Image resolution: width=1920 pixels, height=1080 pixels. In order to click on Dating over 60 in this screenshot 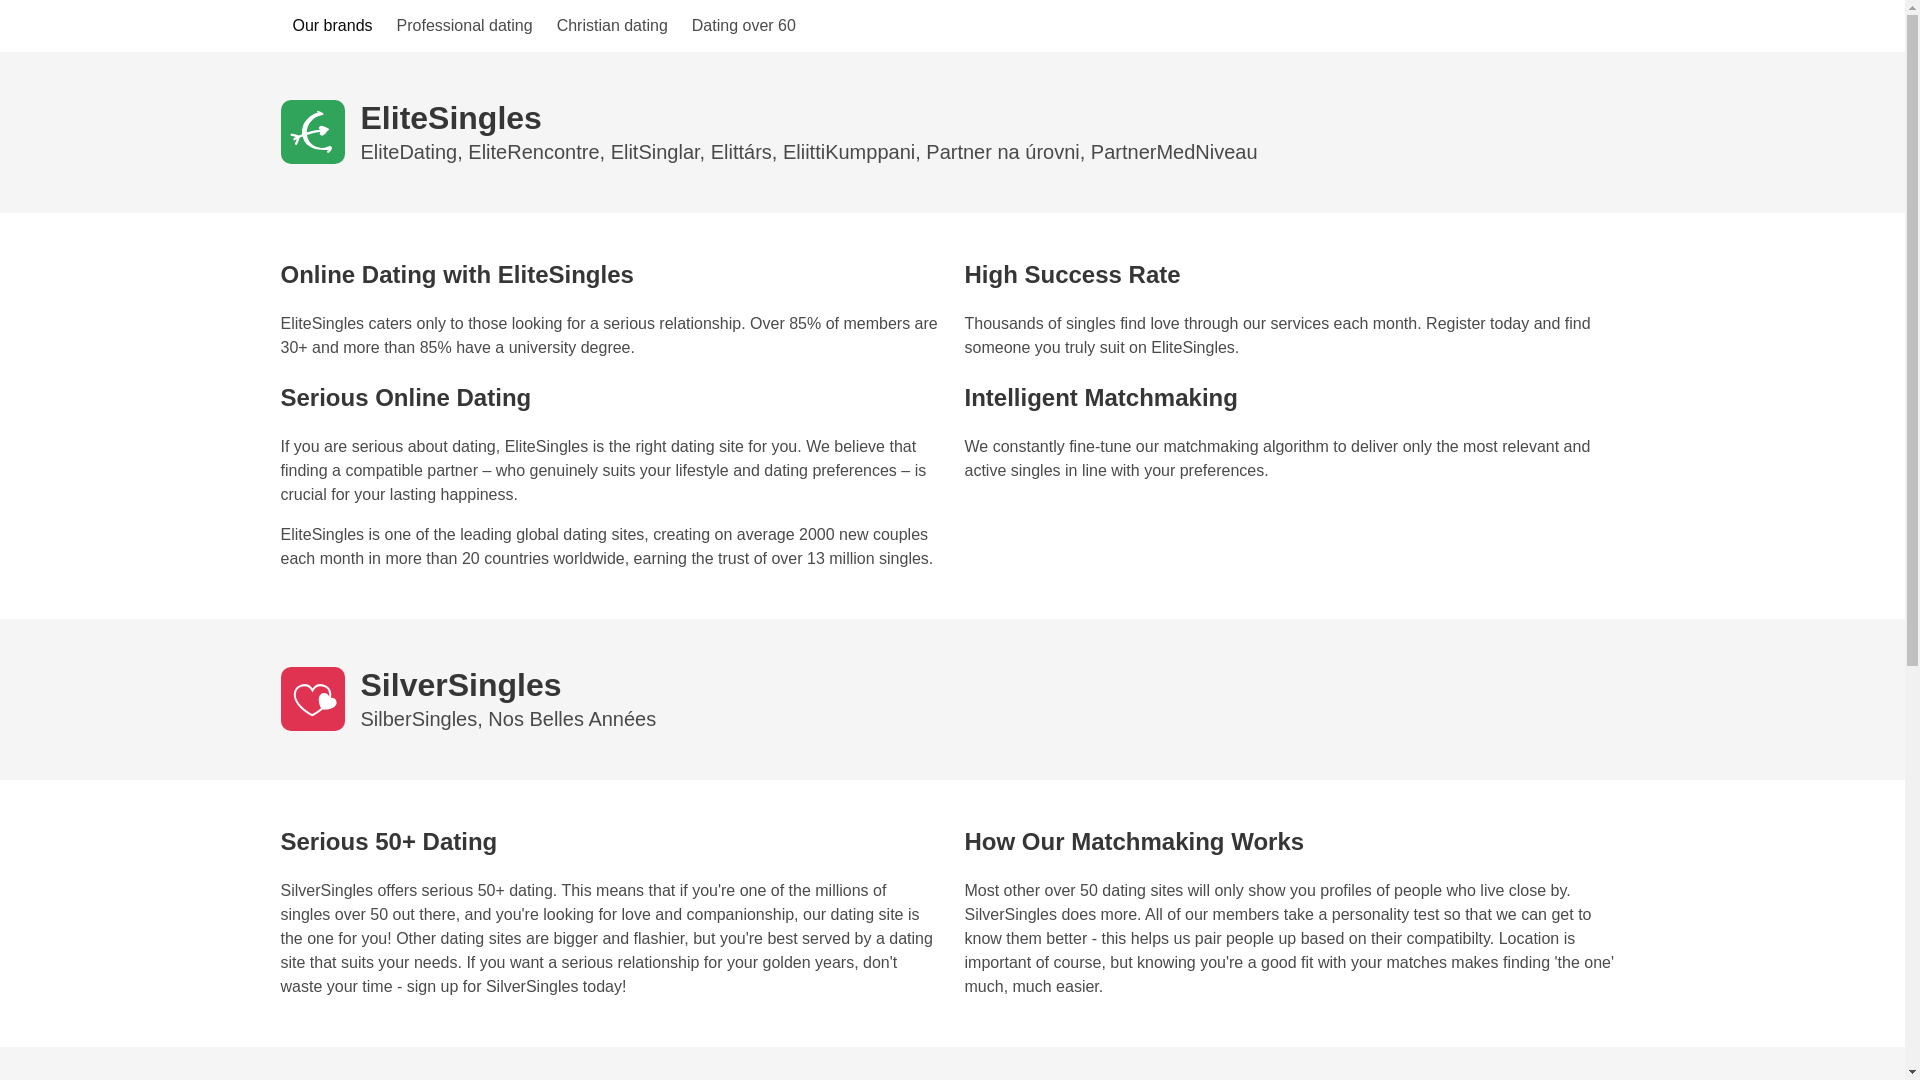, I will do `click(744, 26)`.